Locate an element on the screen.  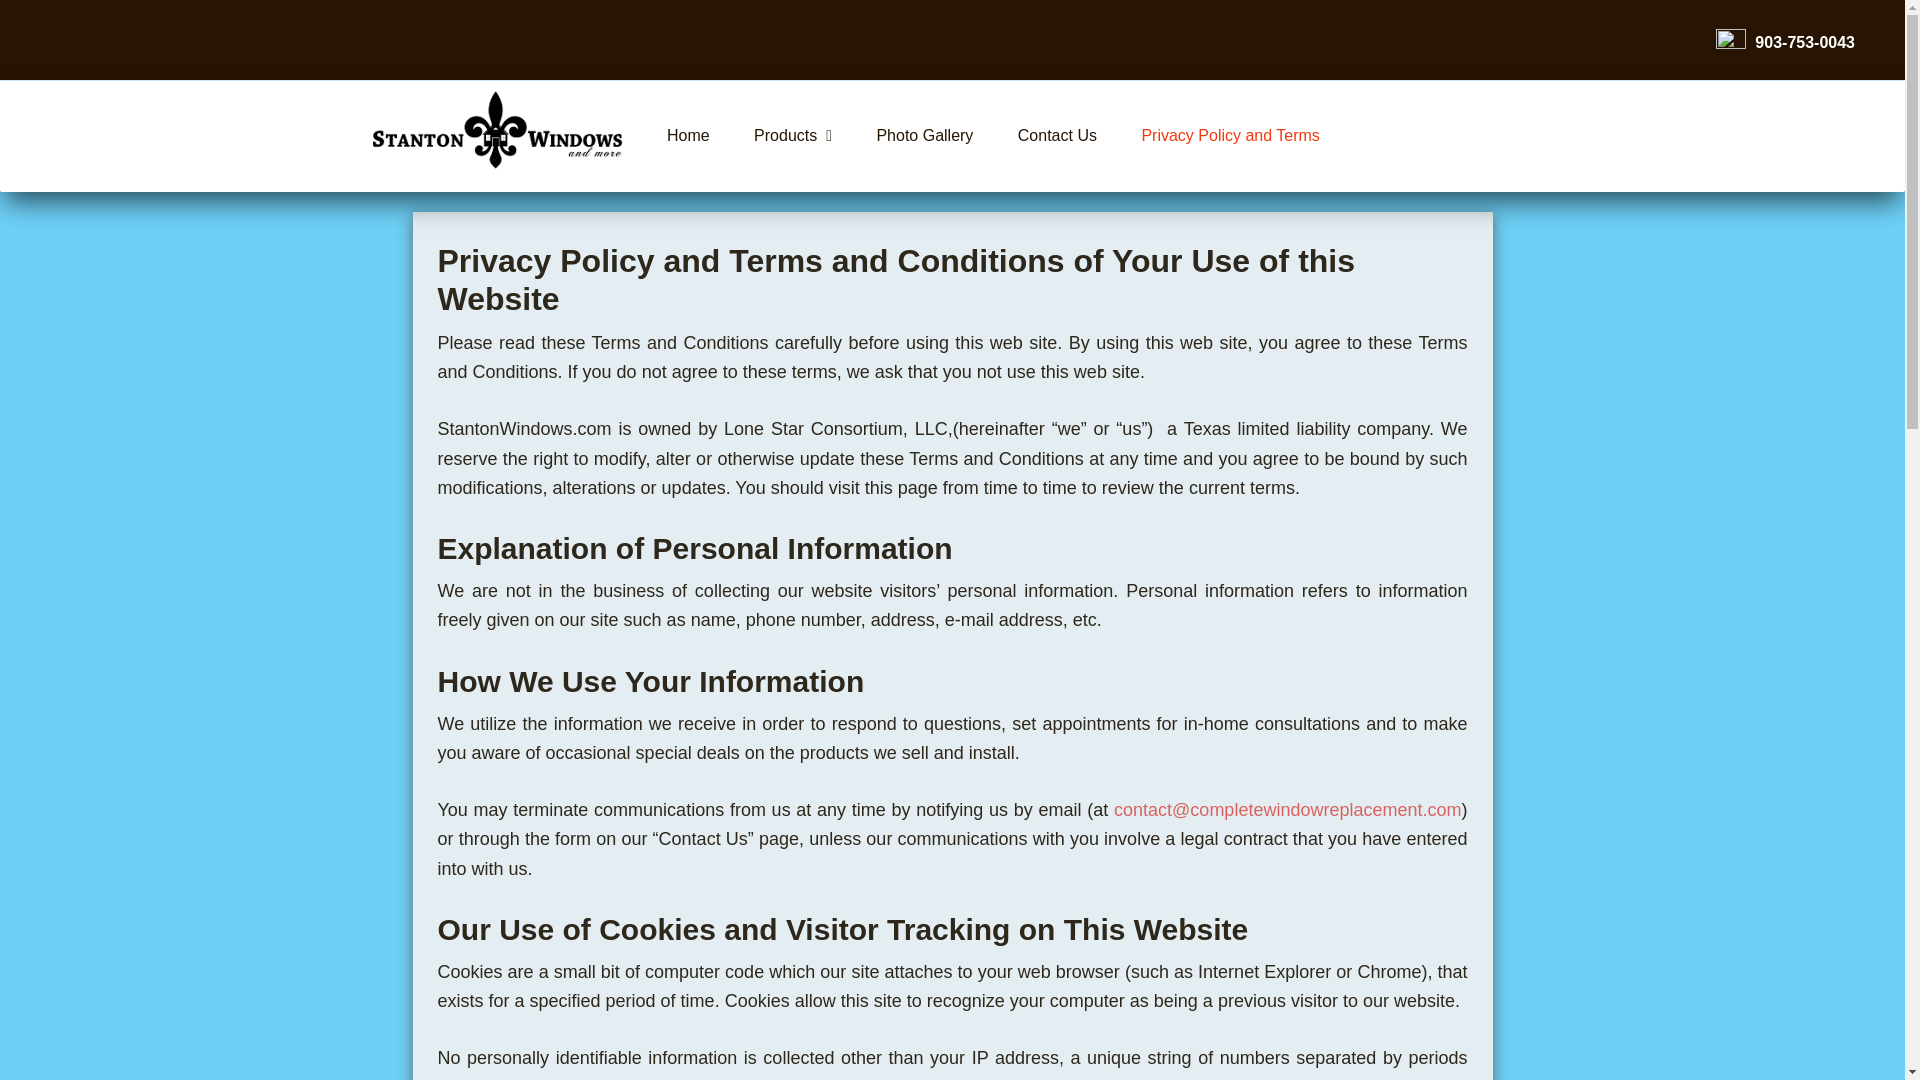
  903-753-0043 is located at coordinates (1785, 42).